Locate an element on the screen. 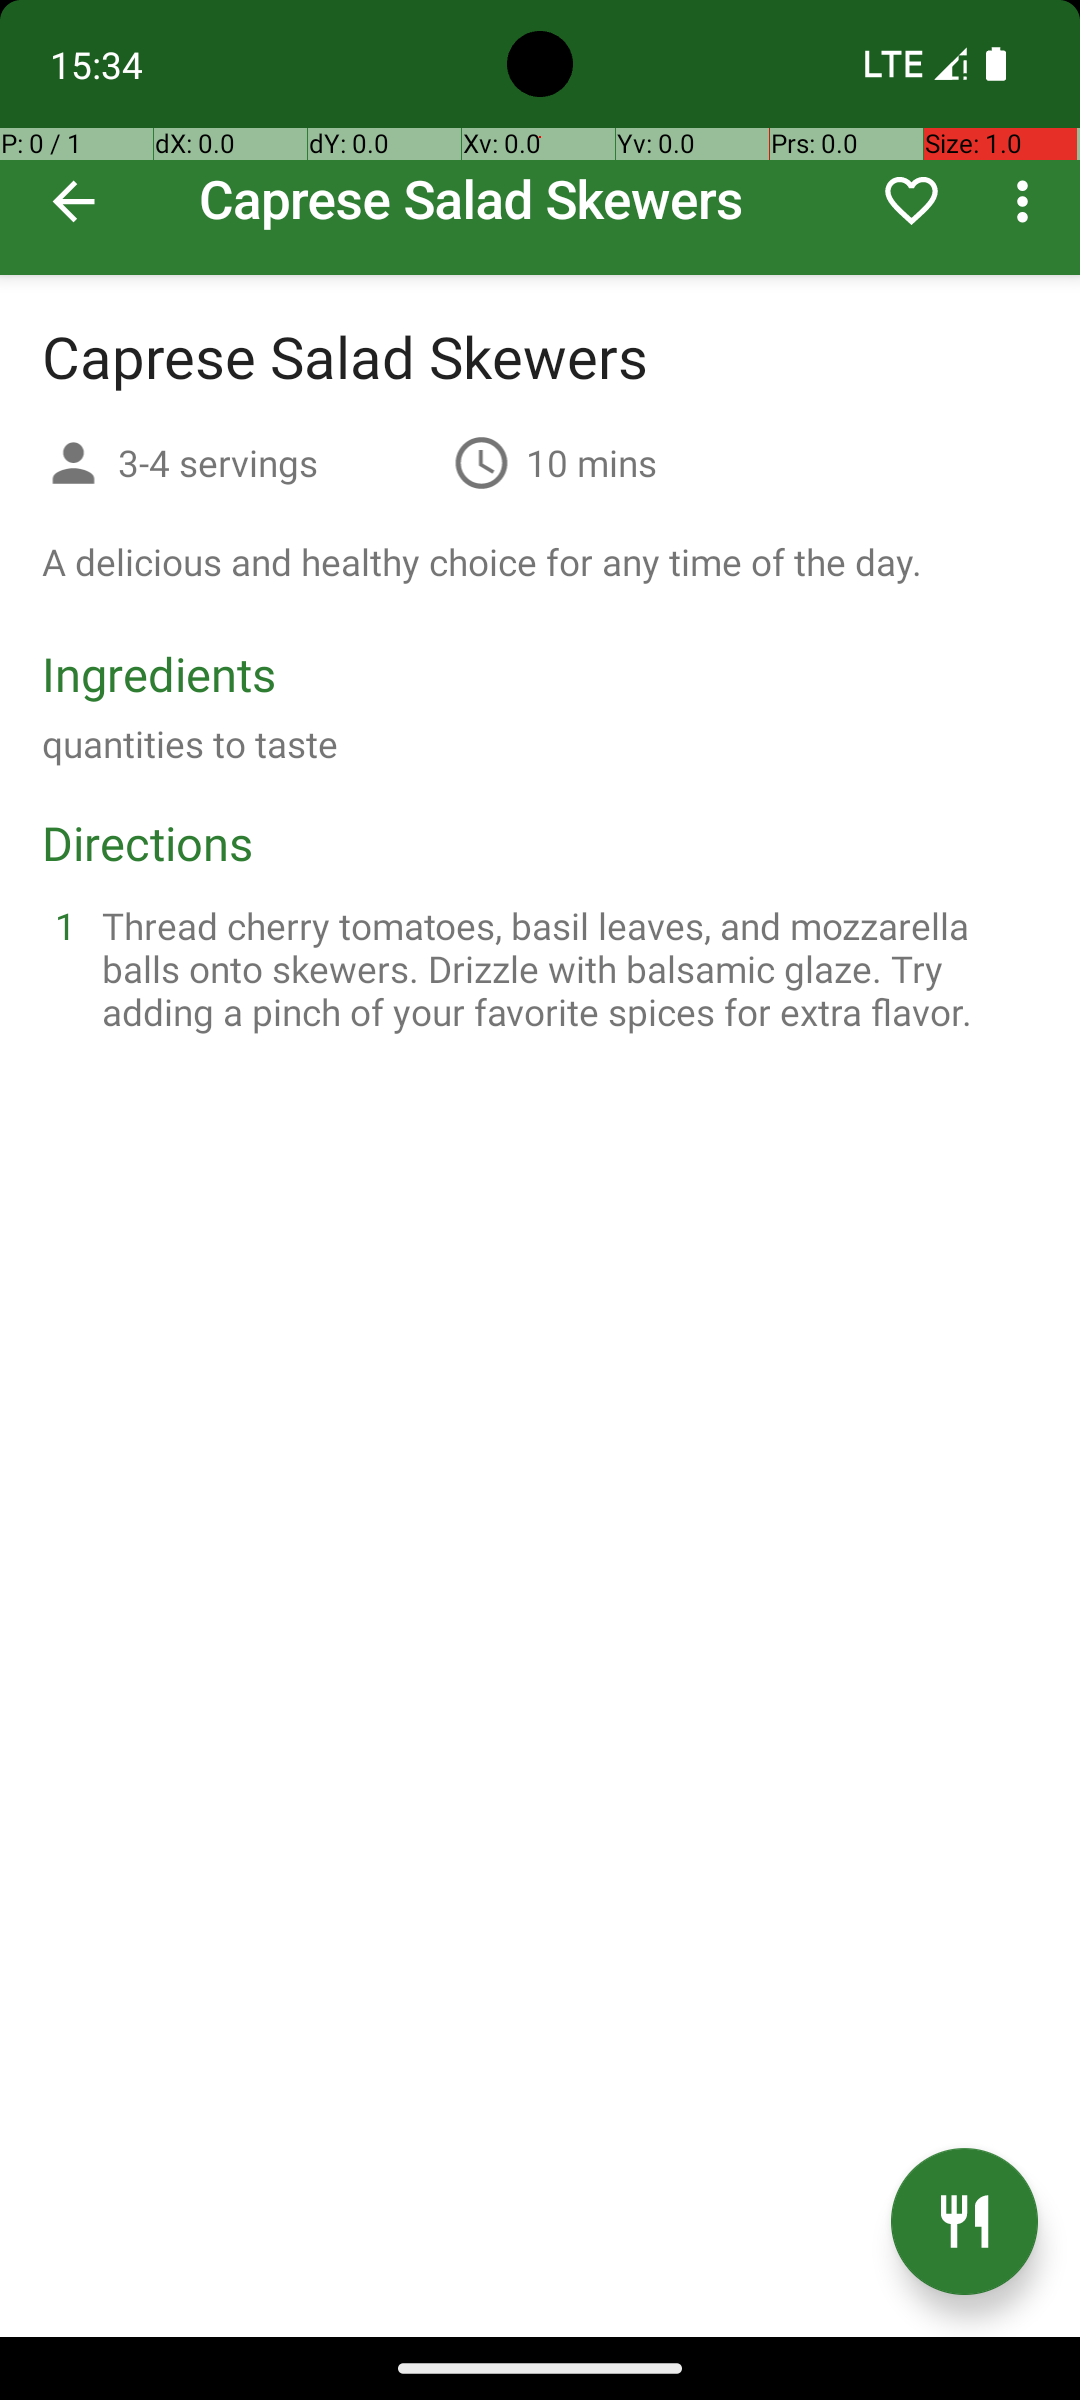 Image resolution: width=1080 pixels, height=2400 pixels. quantities to taste is located at coordinates (190, 744).